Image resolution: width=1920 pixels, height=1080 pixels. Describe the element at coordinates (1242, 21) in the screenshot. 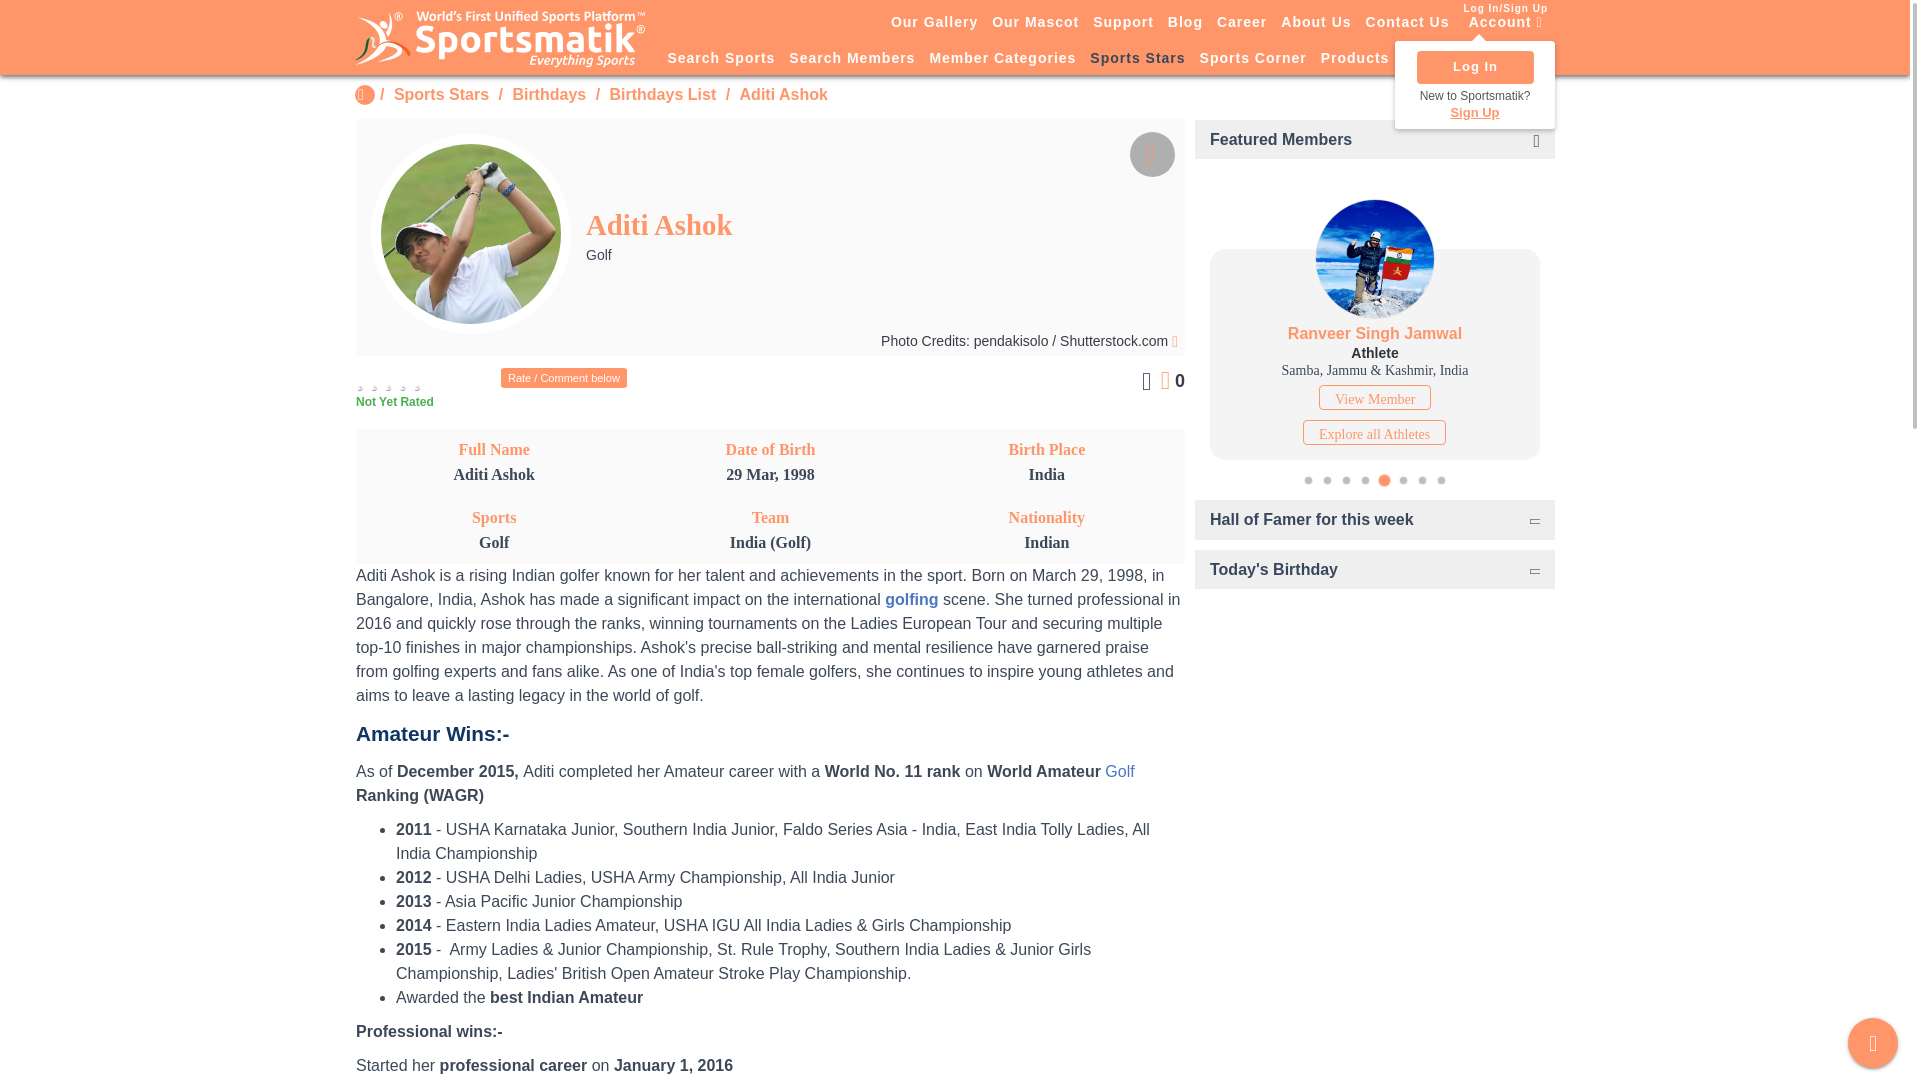

I see `Career` at that location.